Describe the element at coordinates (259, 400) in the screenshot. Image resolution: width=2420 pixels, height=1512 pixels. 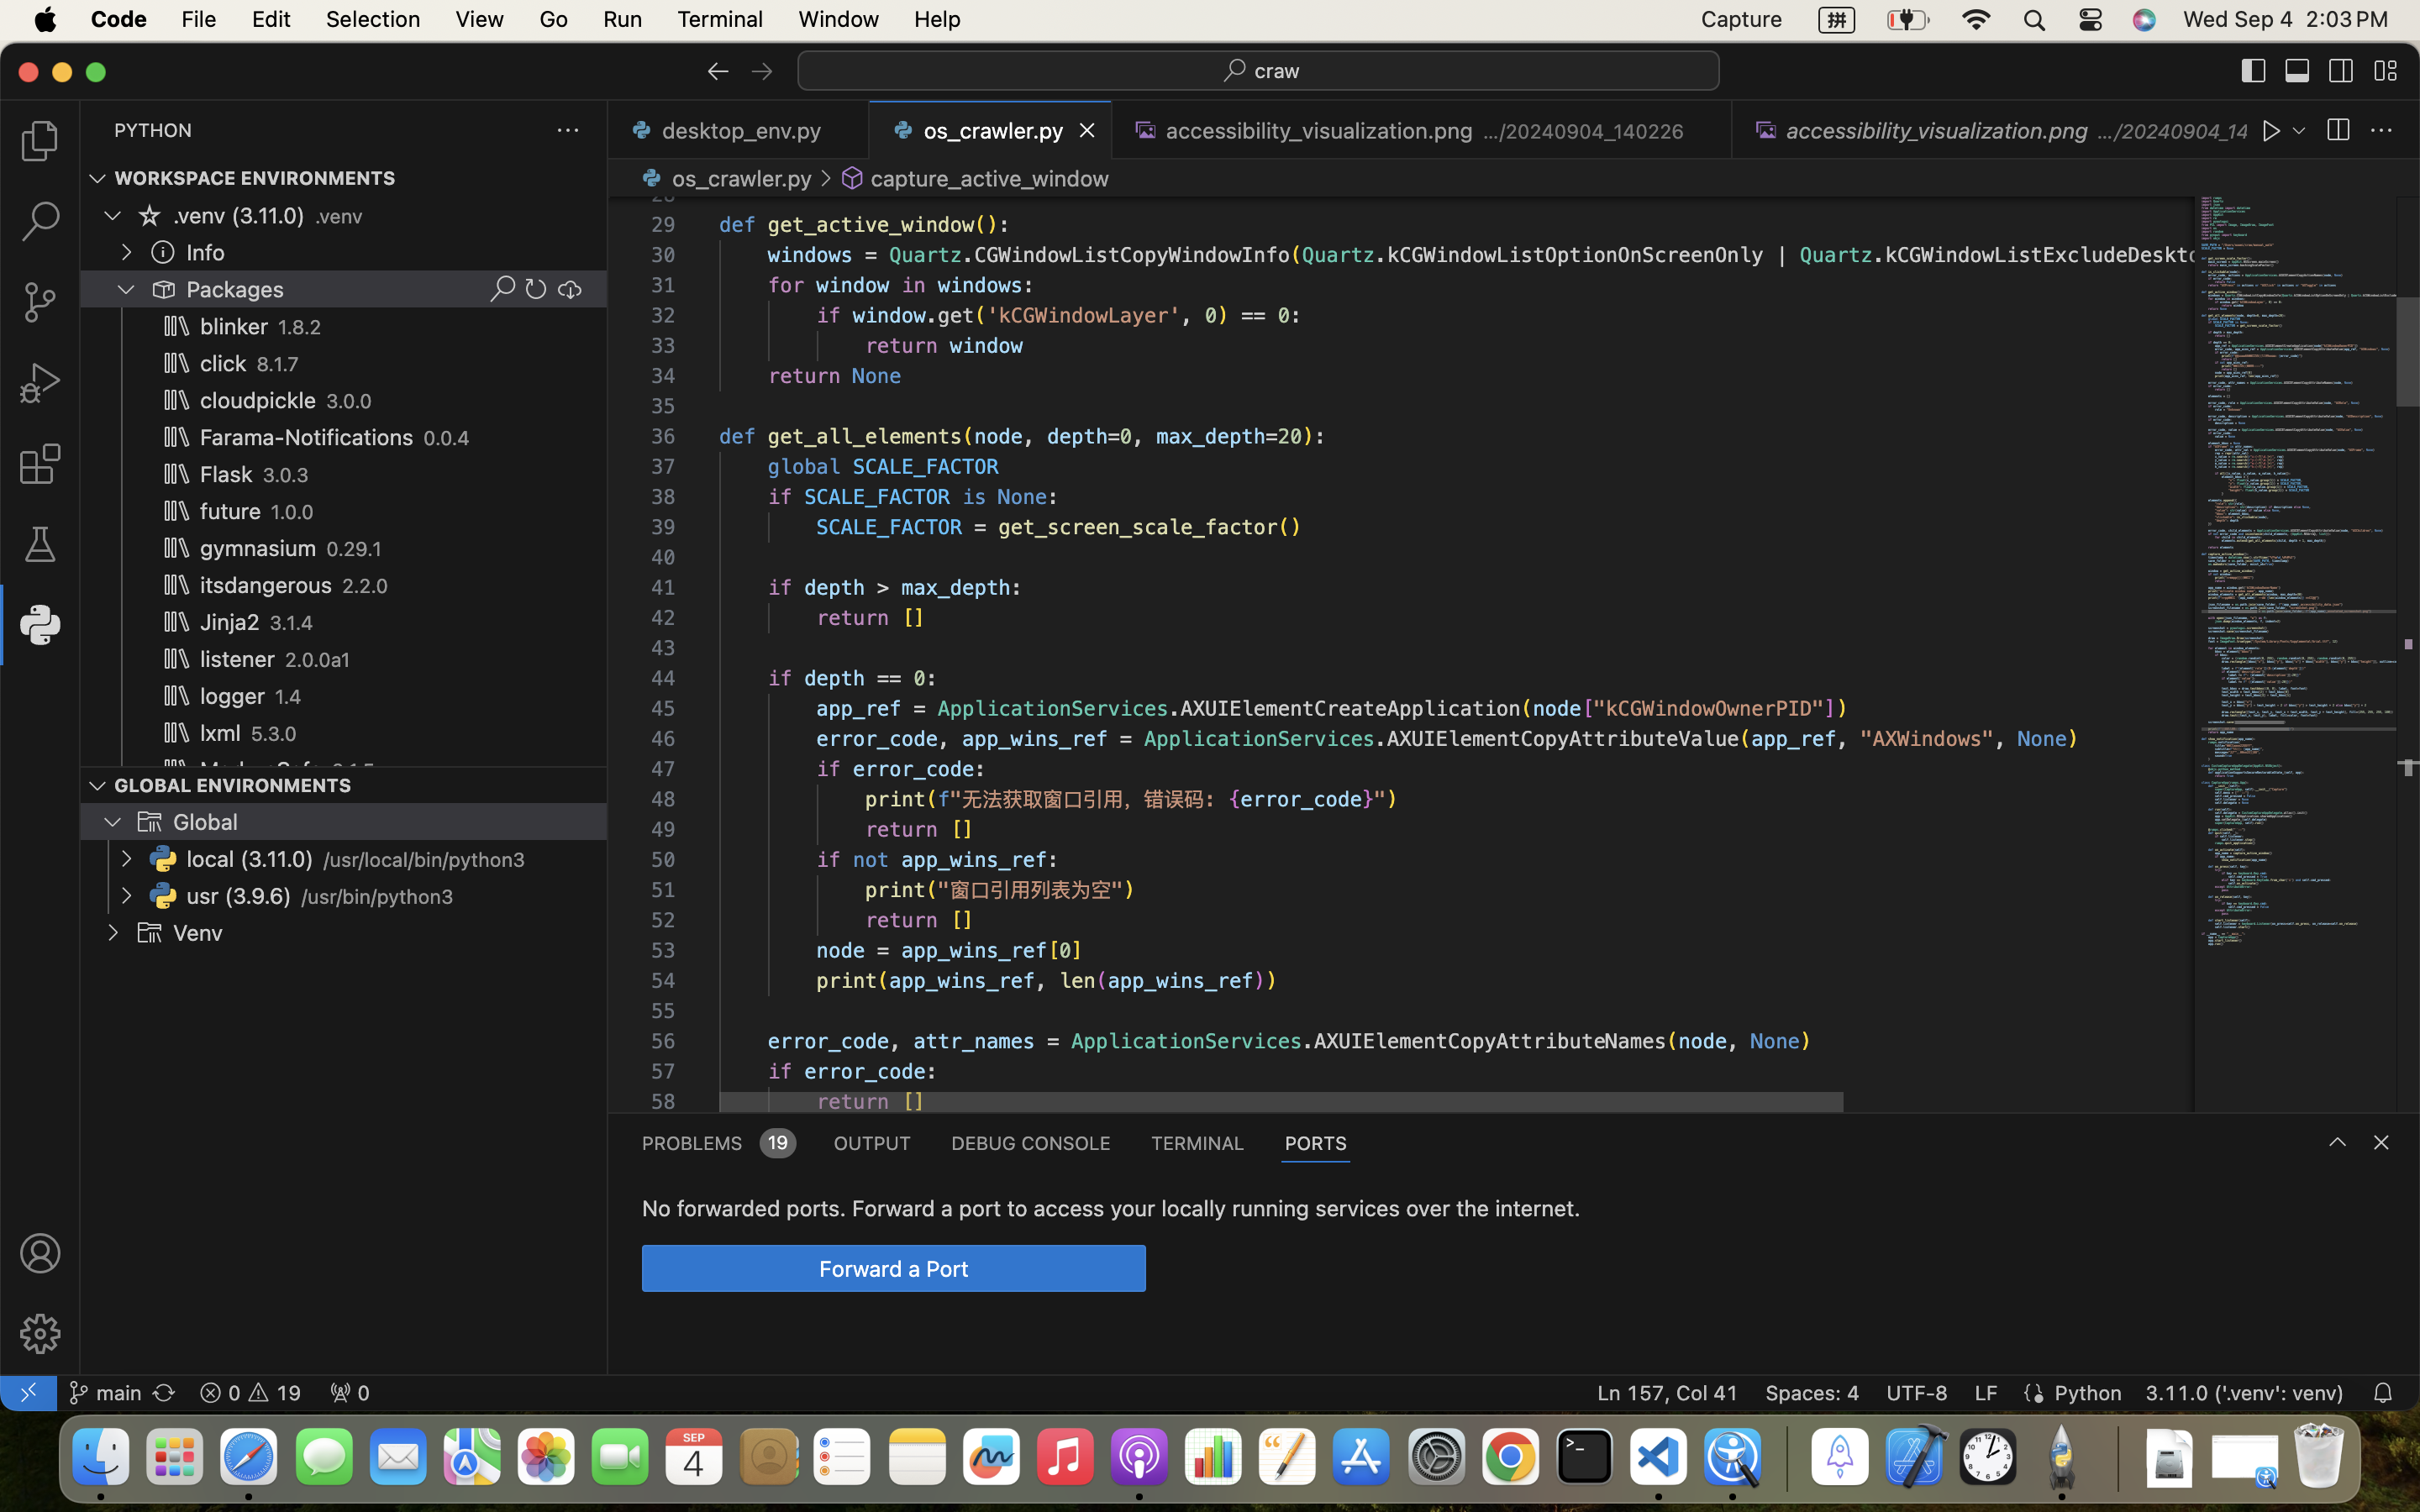
I see `cloudpickle` at that location.